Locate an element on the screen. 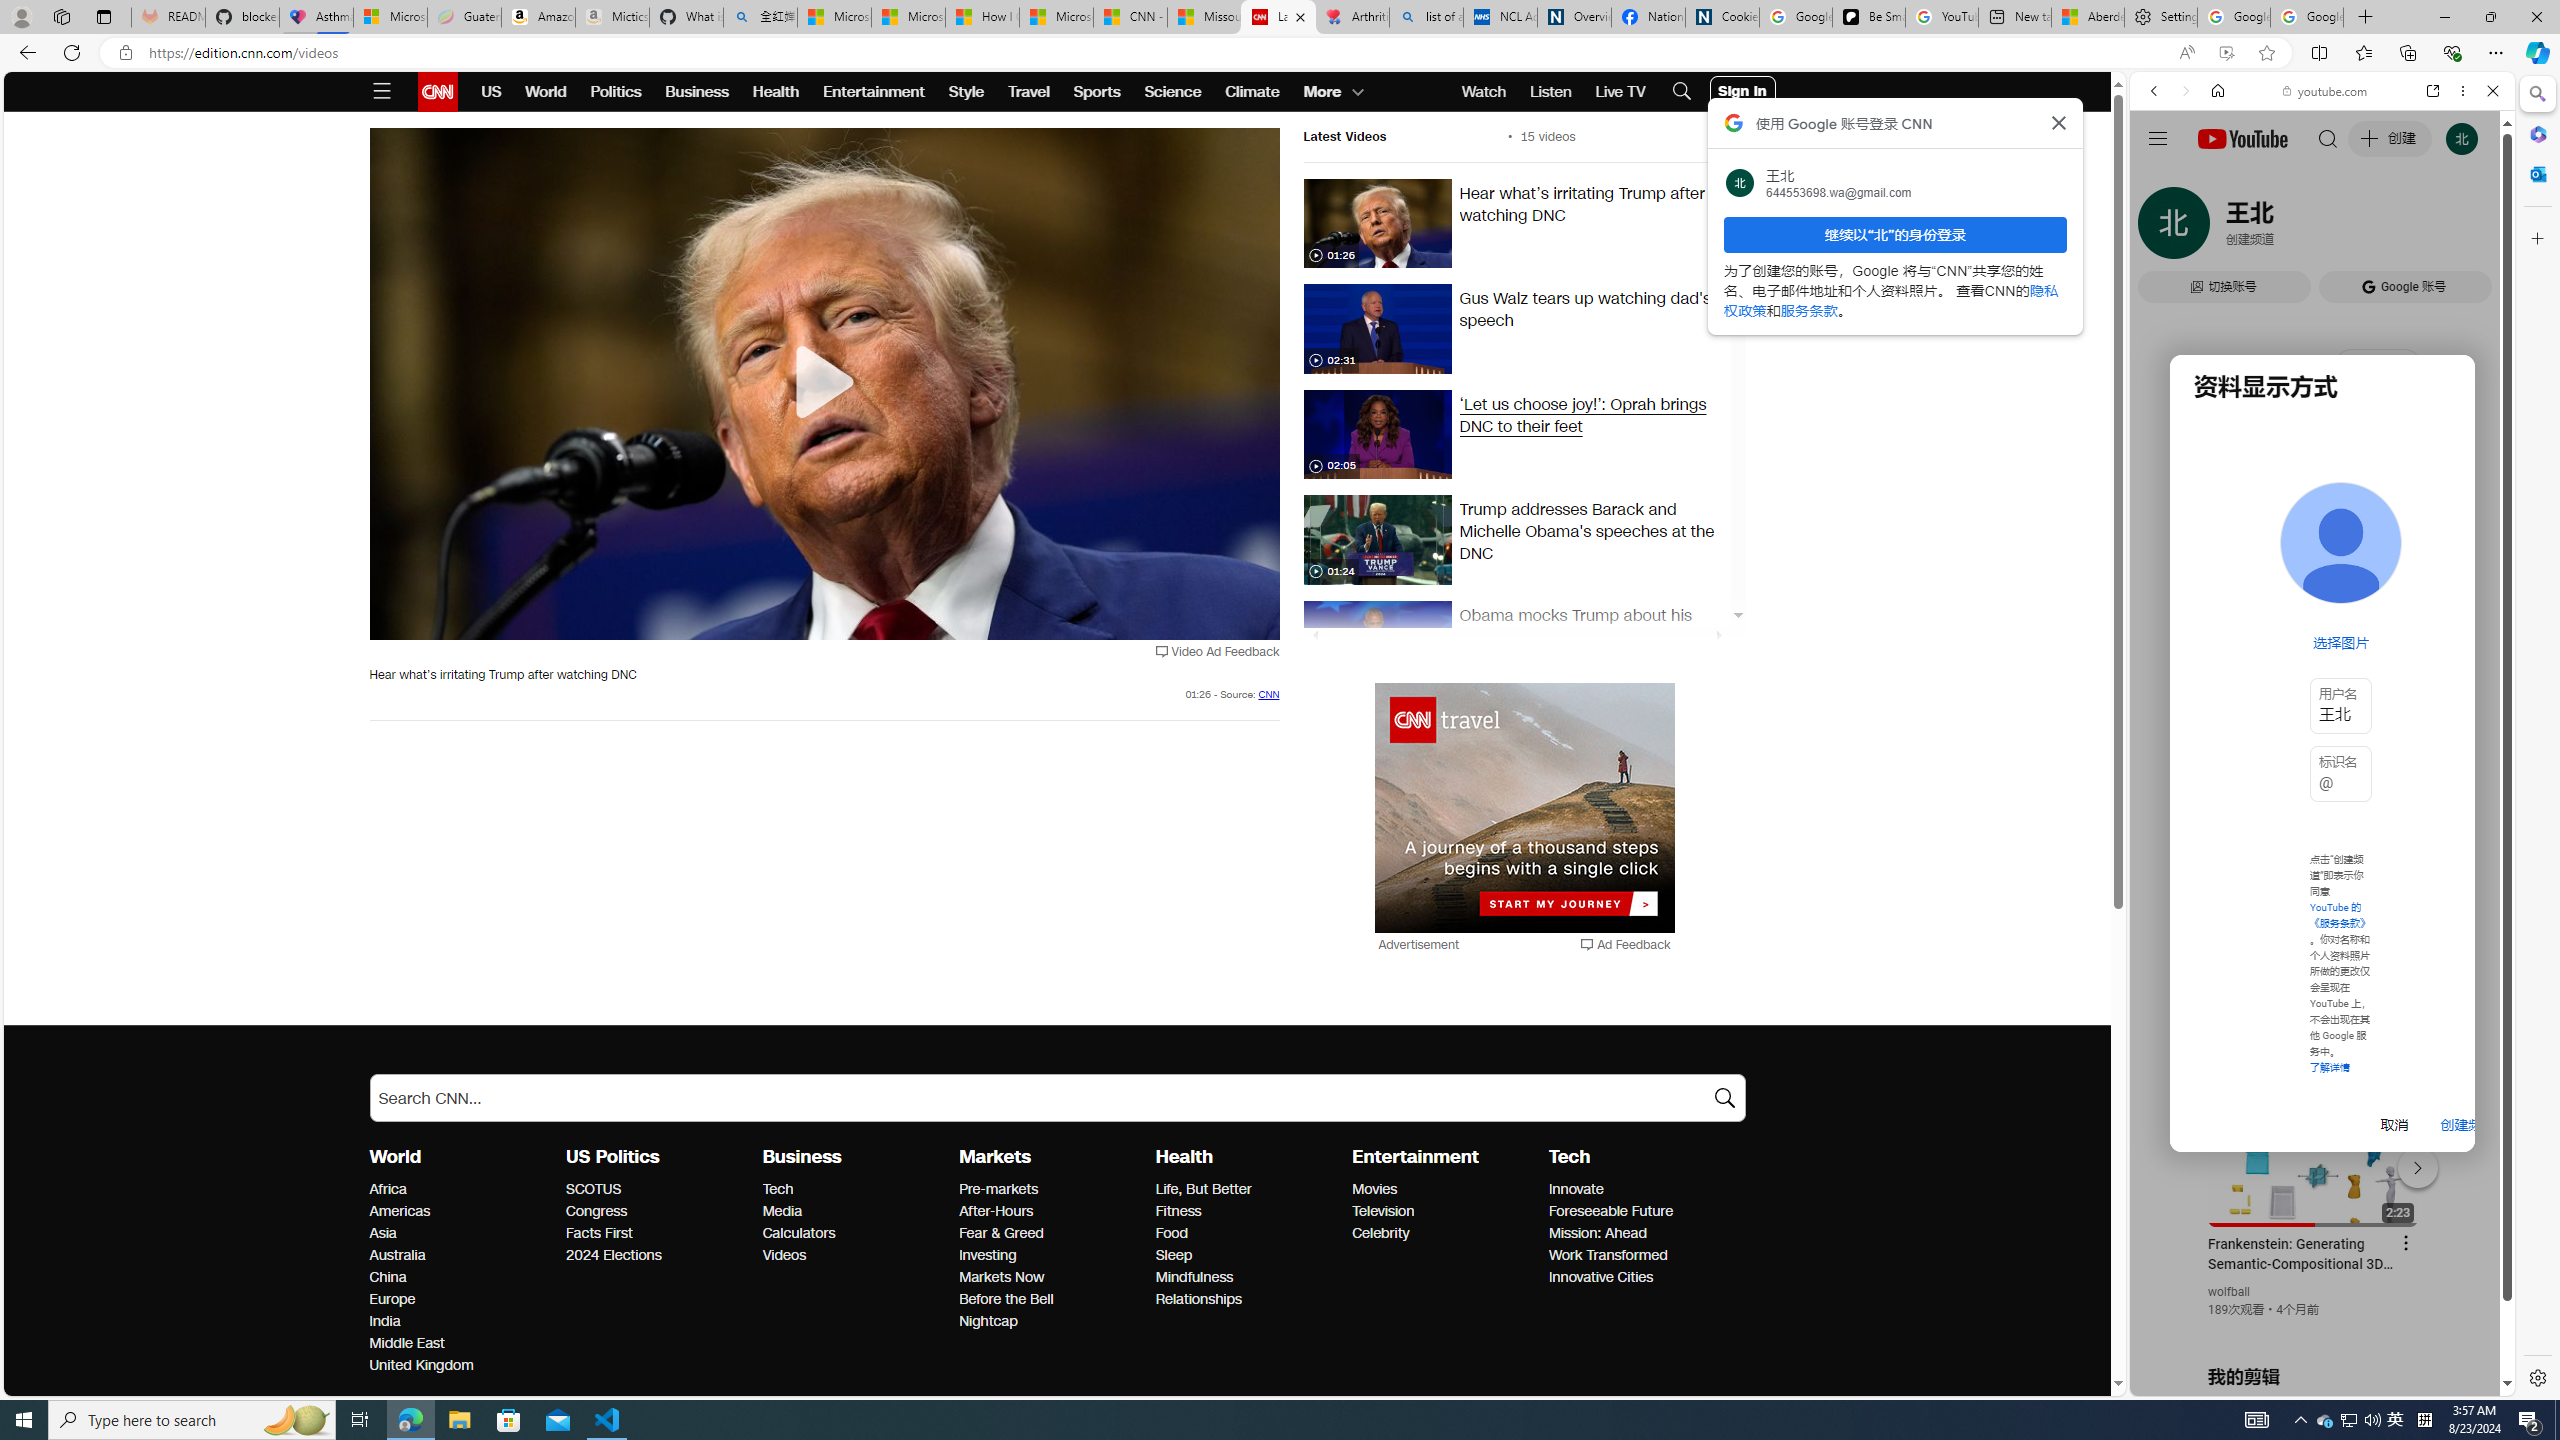 The width and height of the screenshot is (2560, 1440). China is located at coordinates (462, 1278).